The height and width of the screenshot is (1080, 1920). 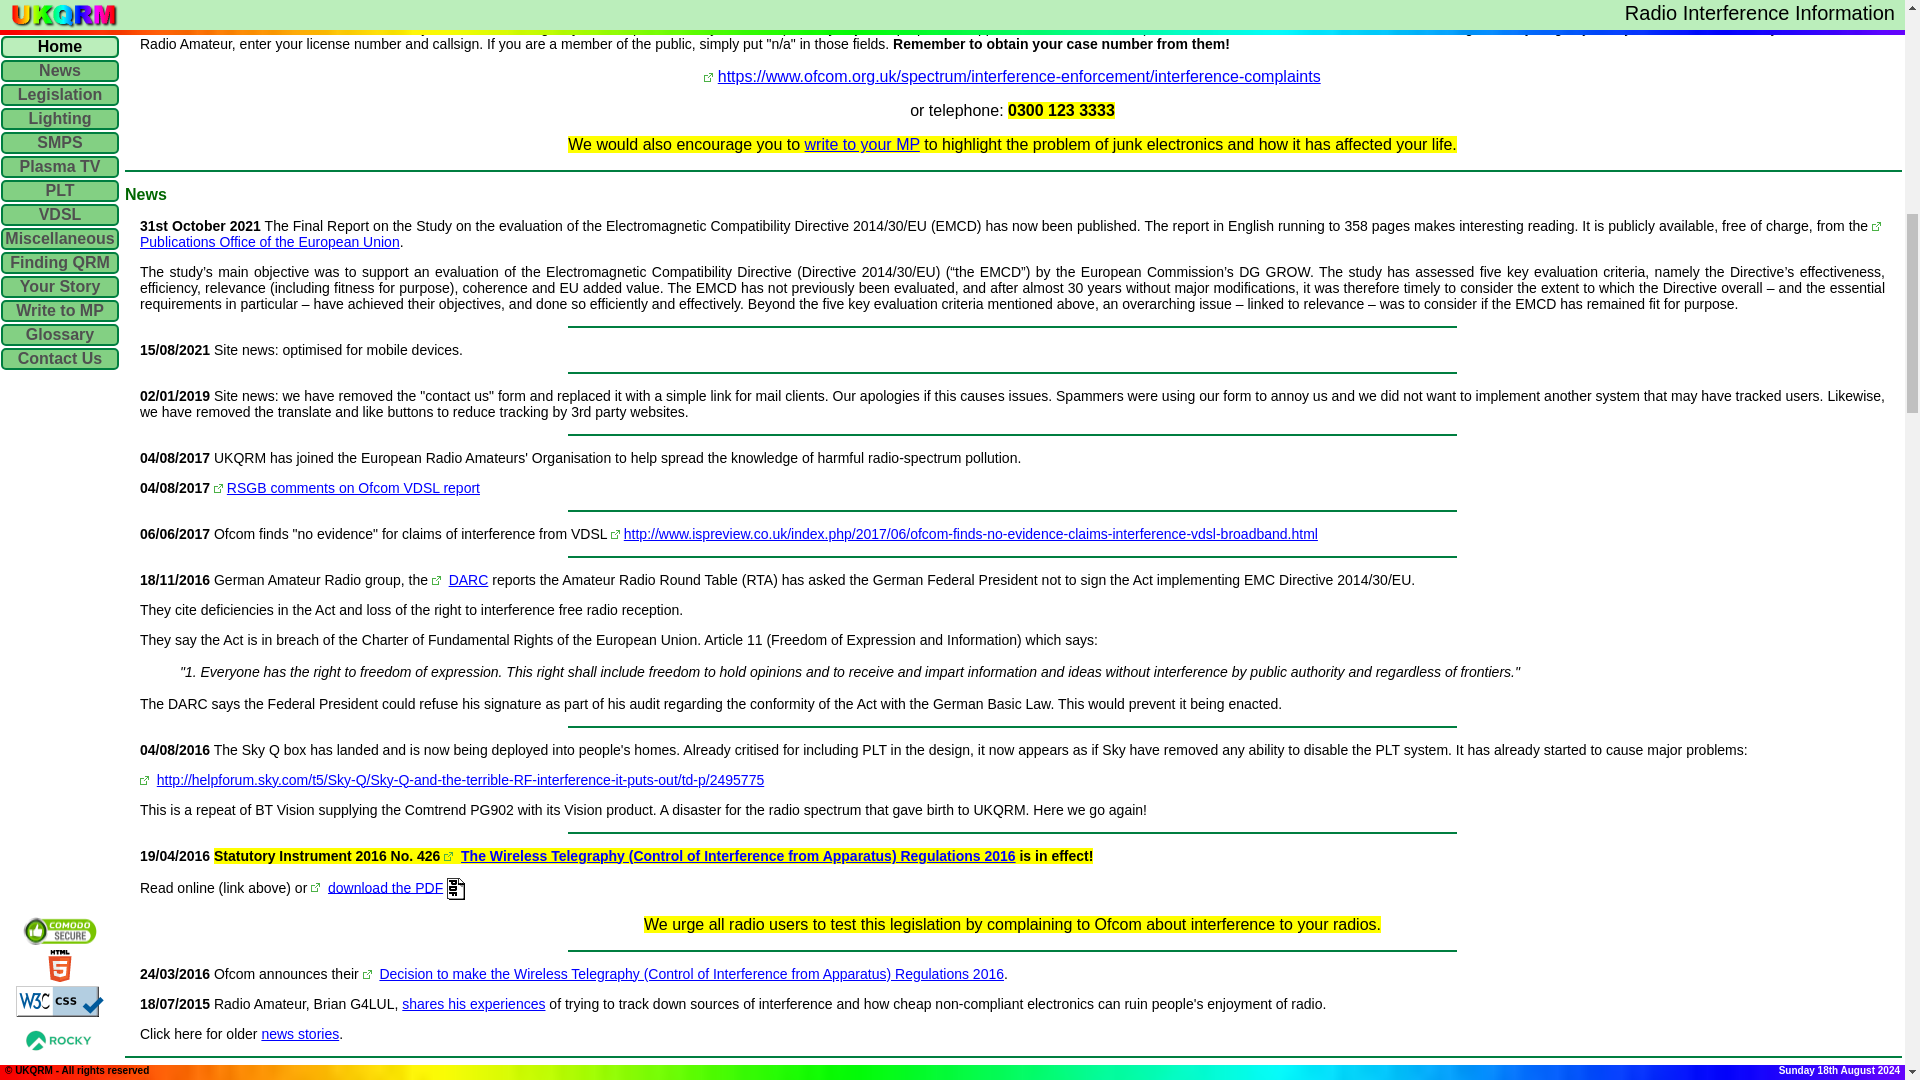 I want to click on shares his experiences, so click(x=473, y=1003).